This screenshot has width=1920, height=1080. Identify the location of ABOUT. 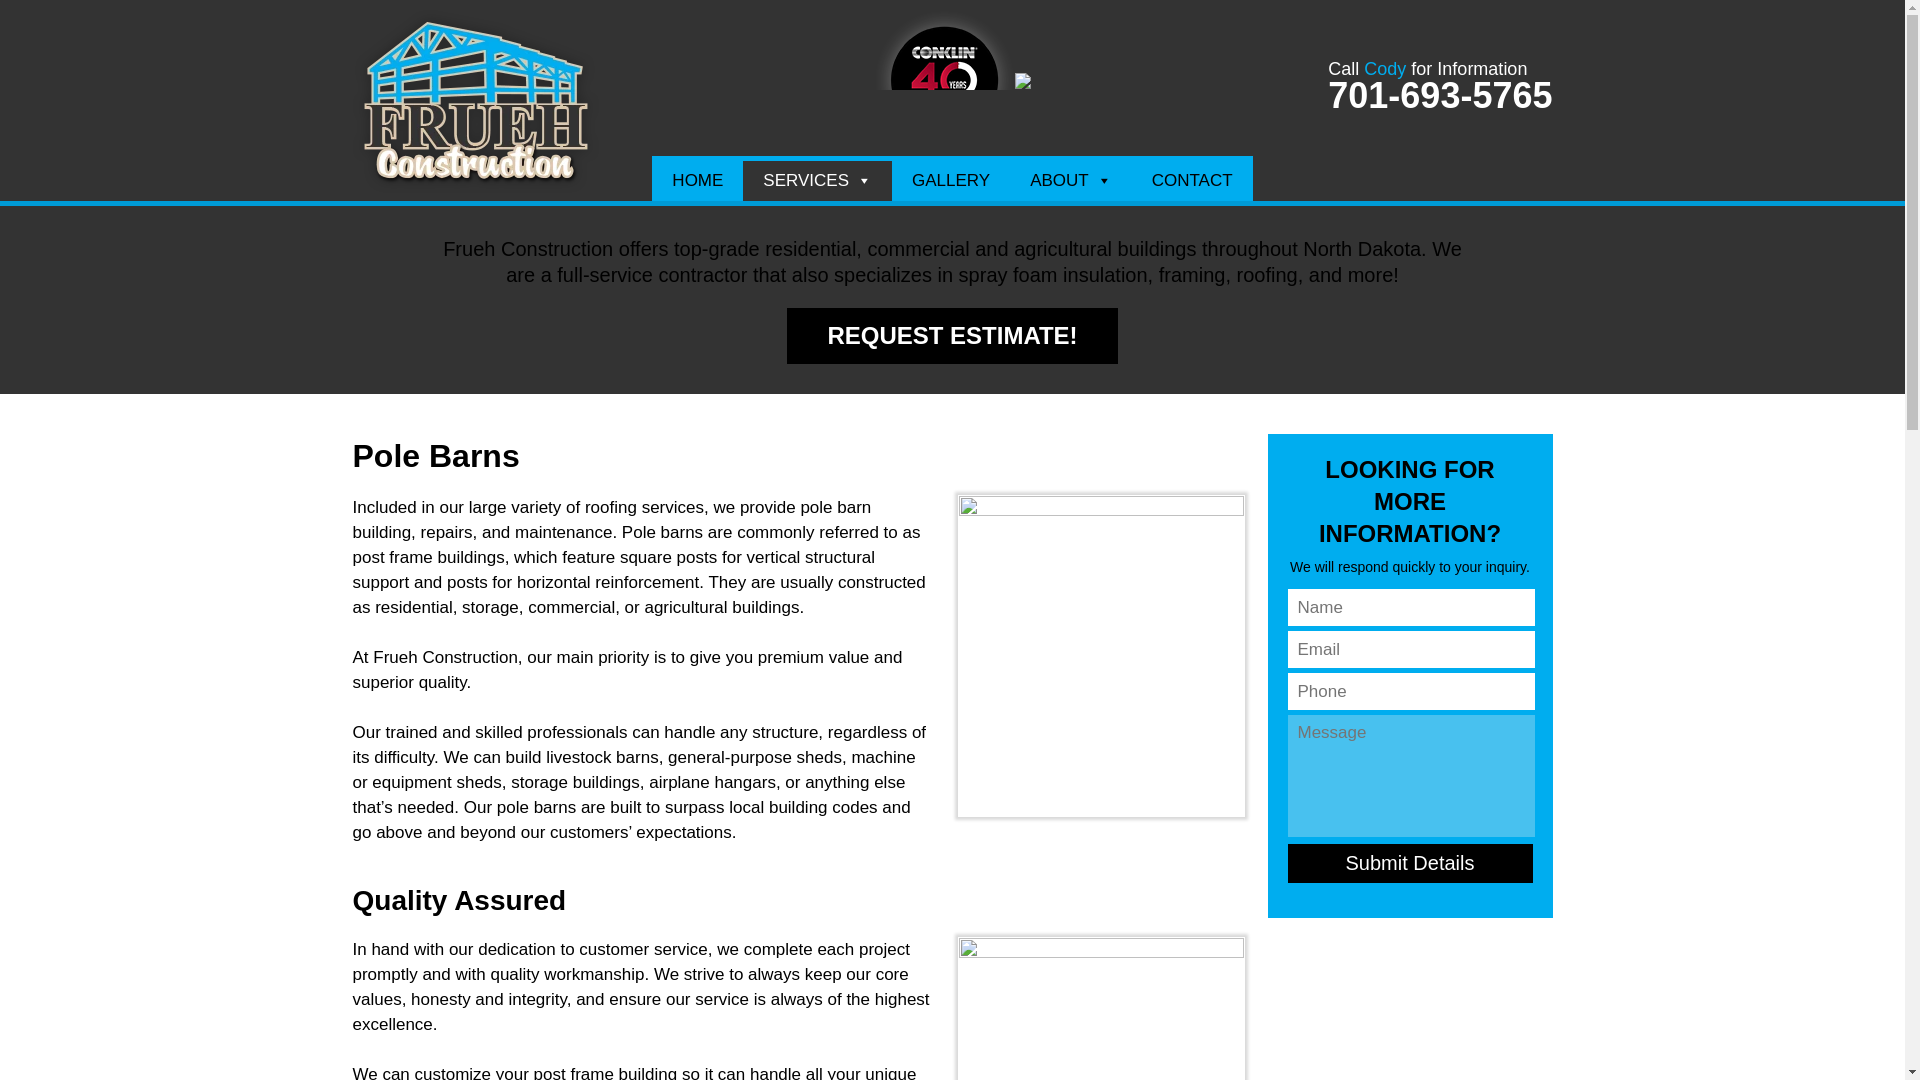
(1070, 180).